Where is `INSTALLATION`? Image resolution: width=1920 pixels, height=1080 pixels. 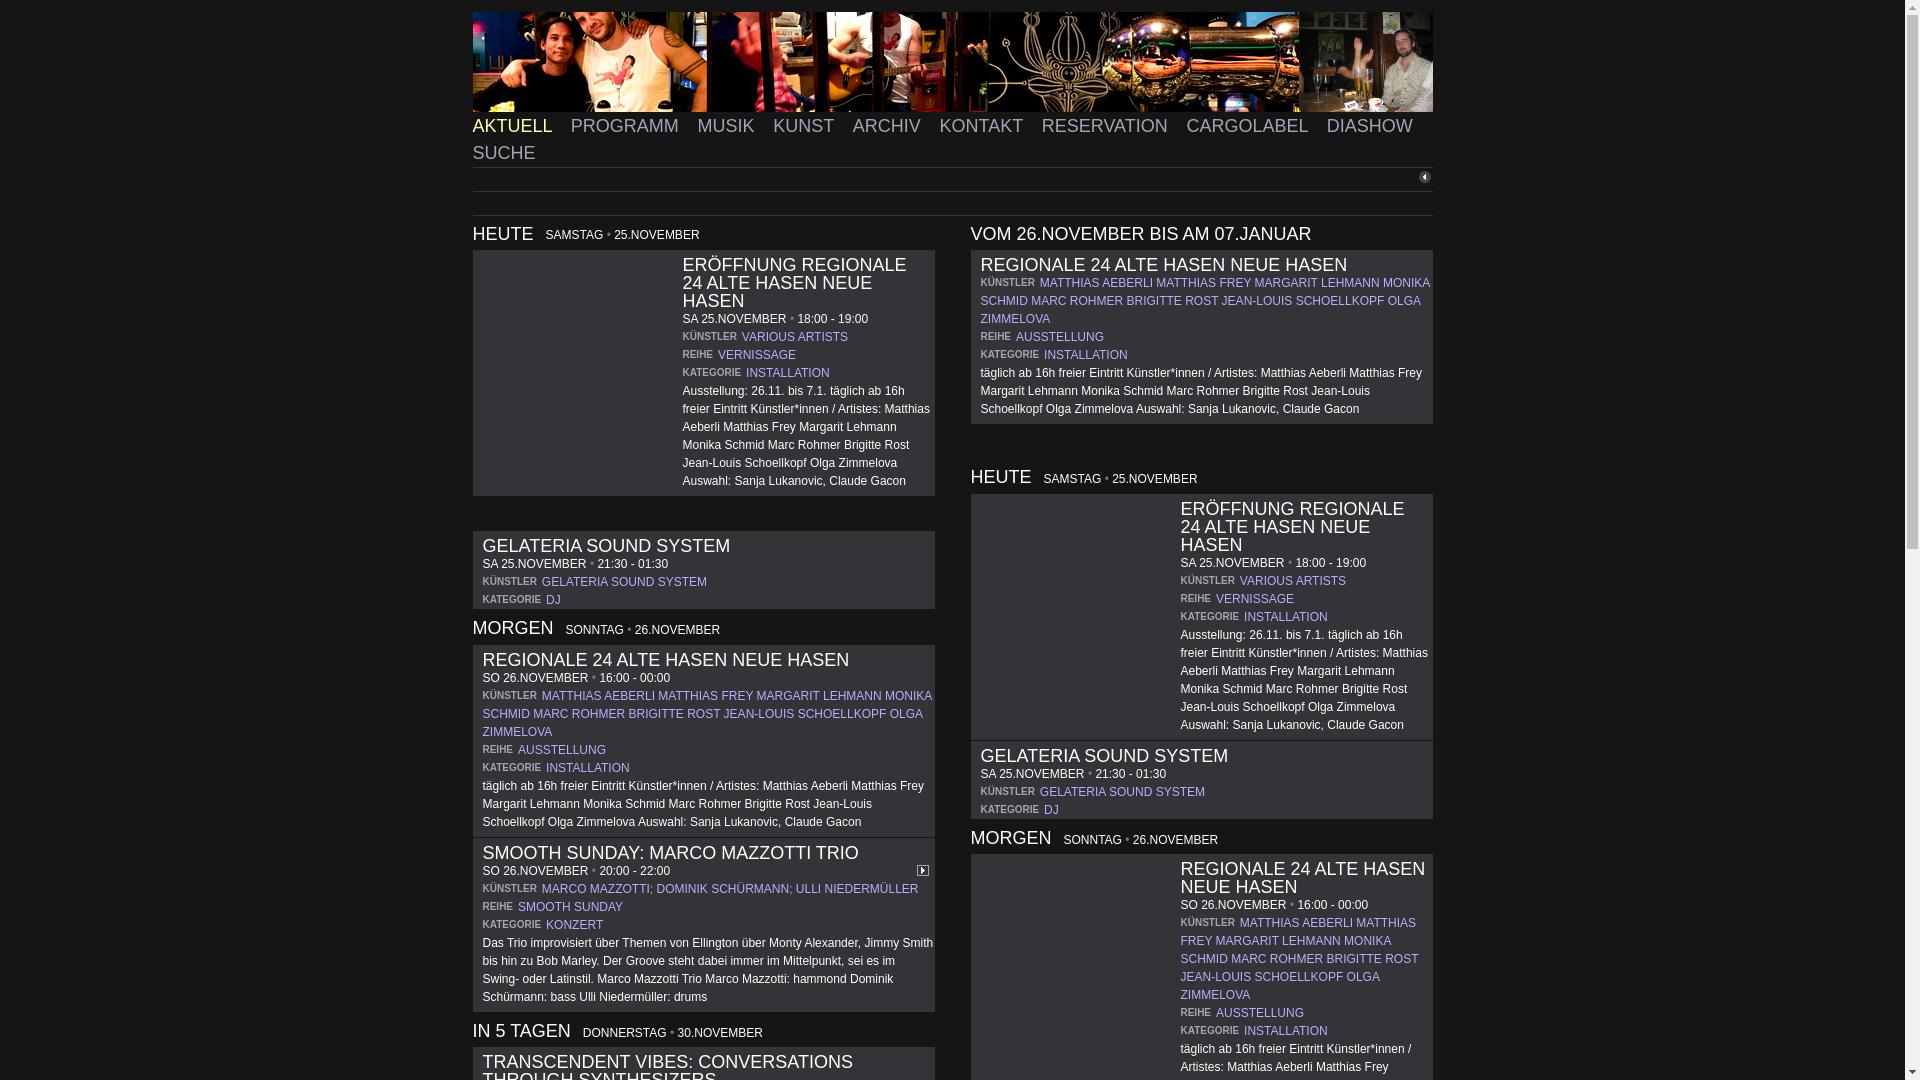 INSTALLATION is located at coordinates (1286, 616).